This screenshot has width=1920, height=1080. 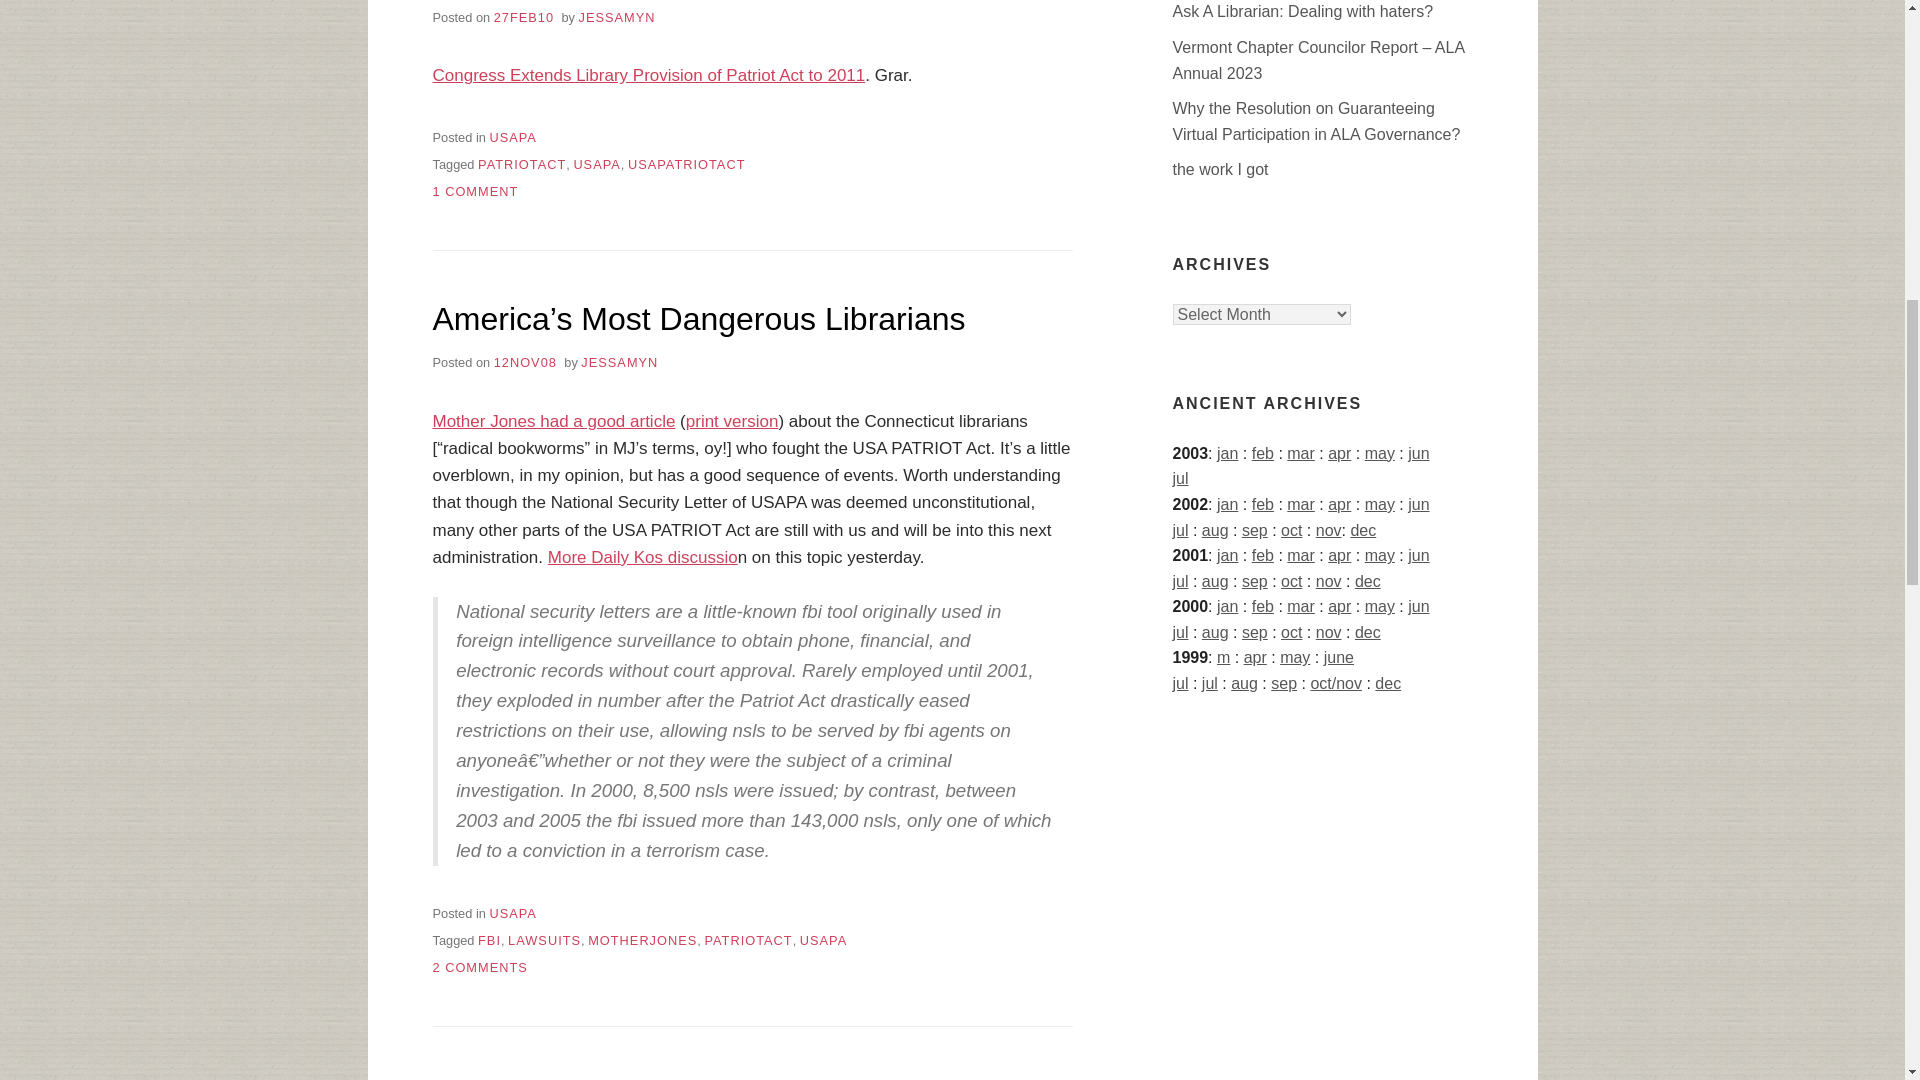 What do you see at coordinates (642, 557) in the screenshot?
I see `More Daily Kos discussio` at bounding box center [642, 557].